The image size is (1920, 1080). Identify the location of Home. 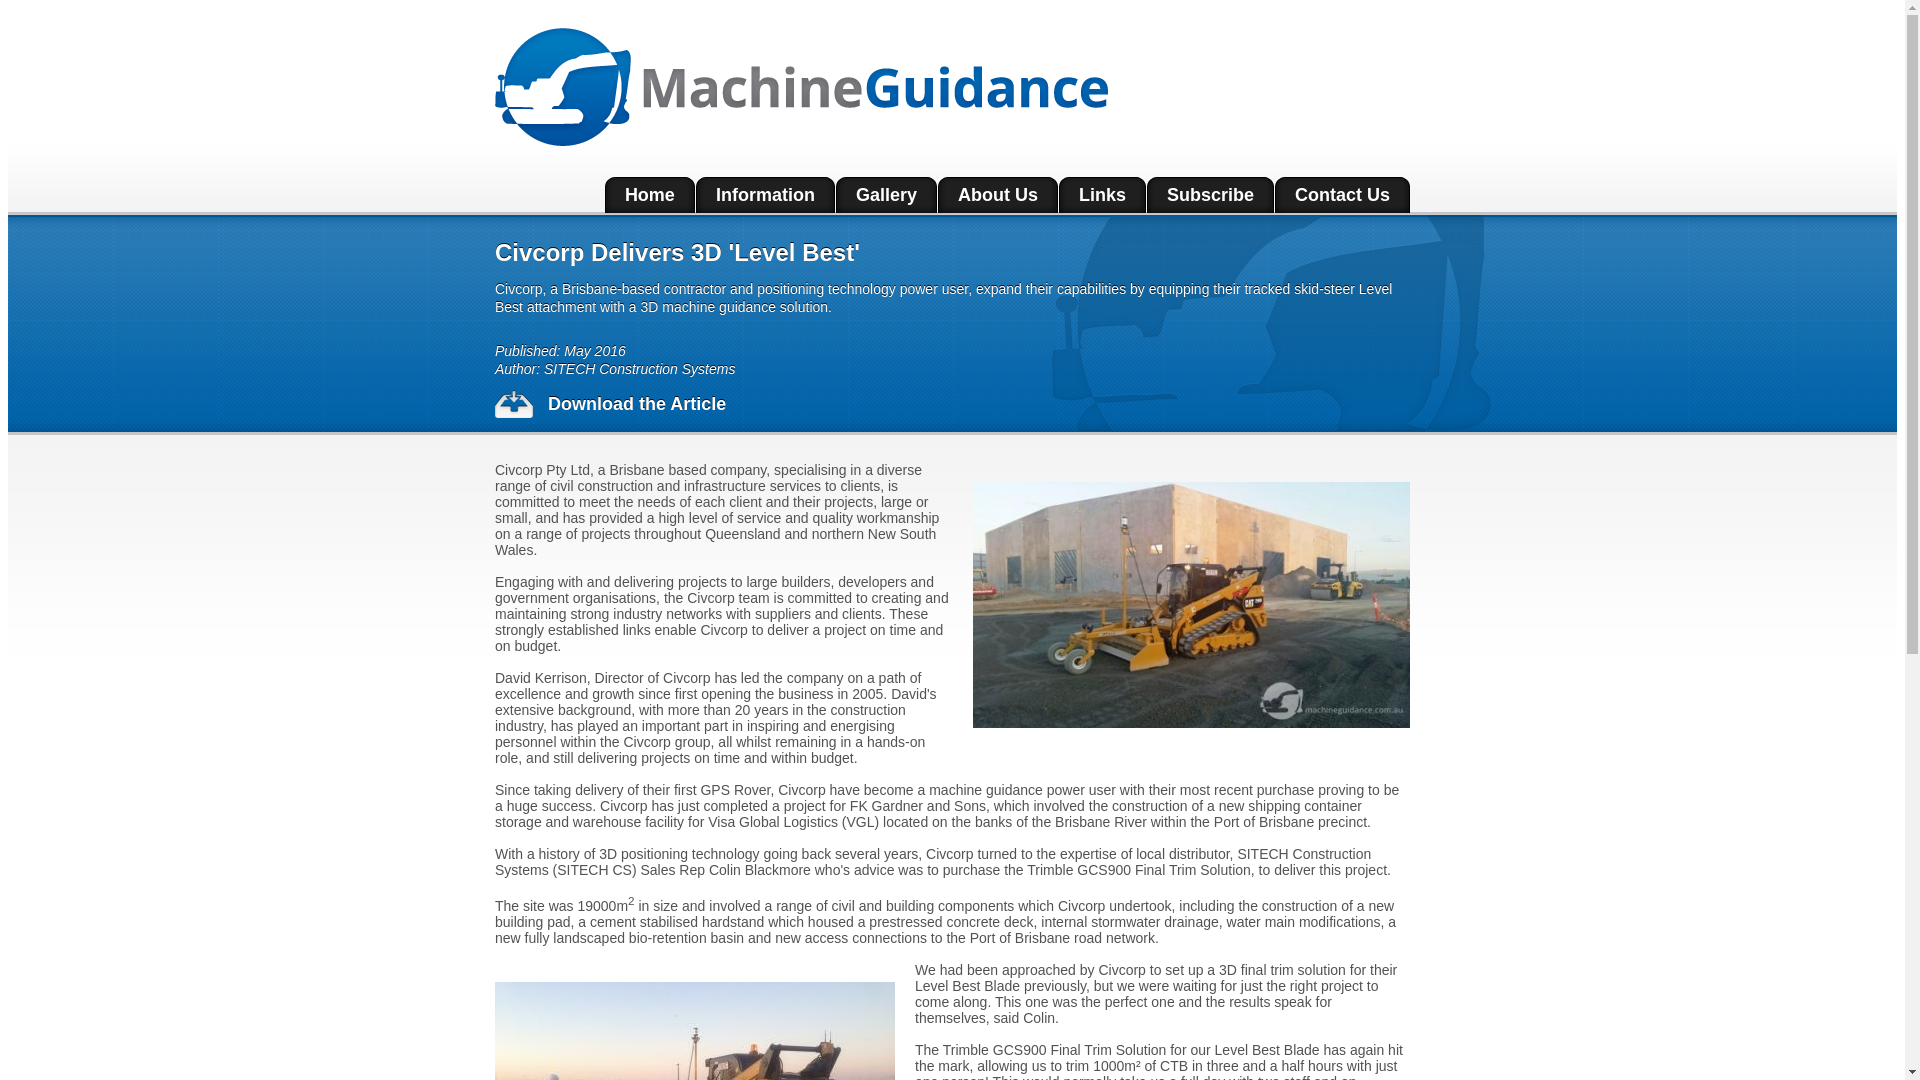
(650, 195).